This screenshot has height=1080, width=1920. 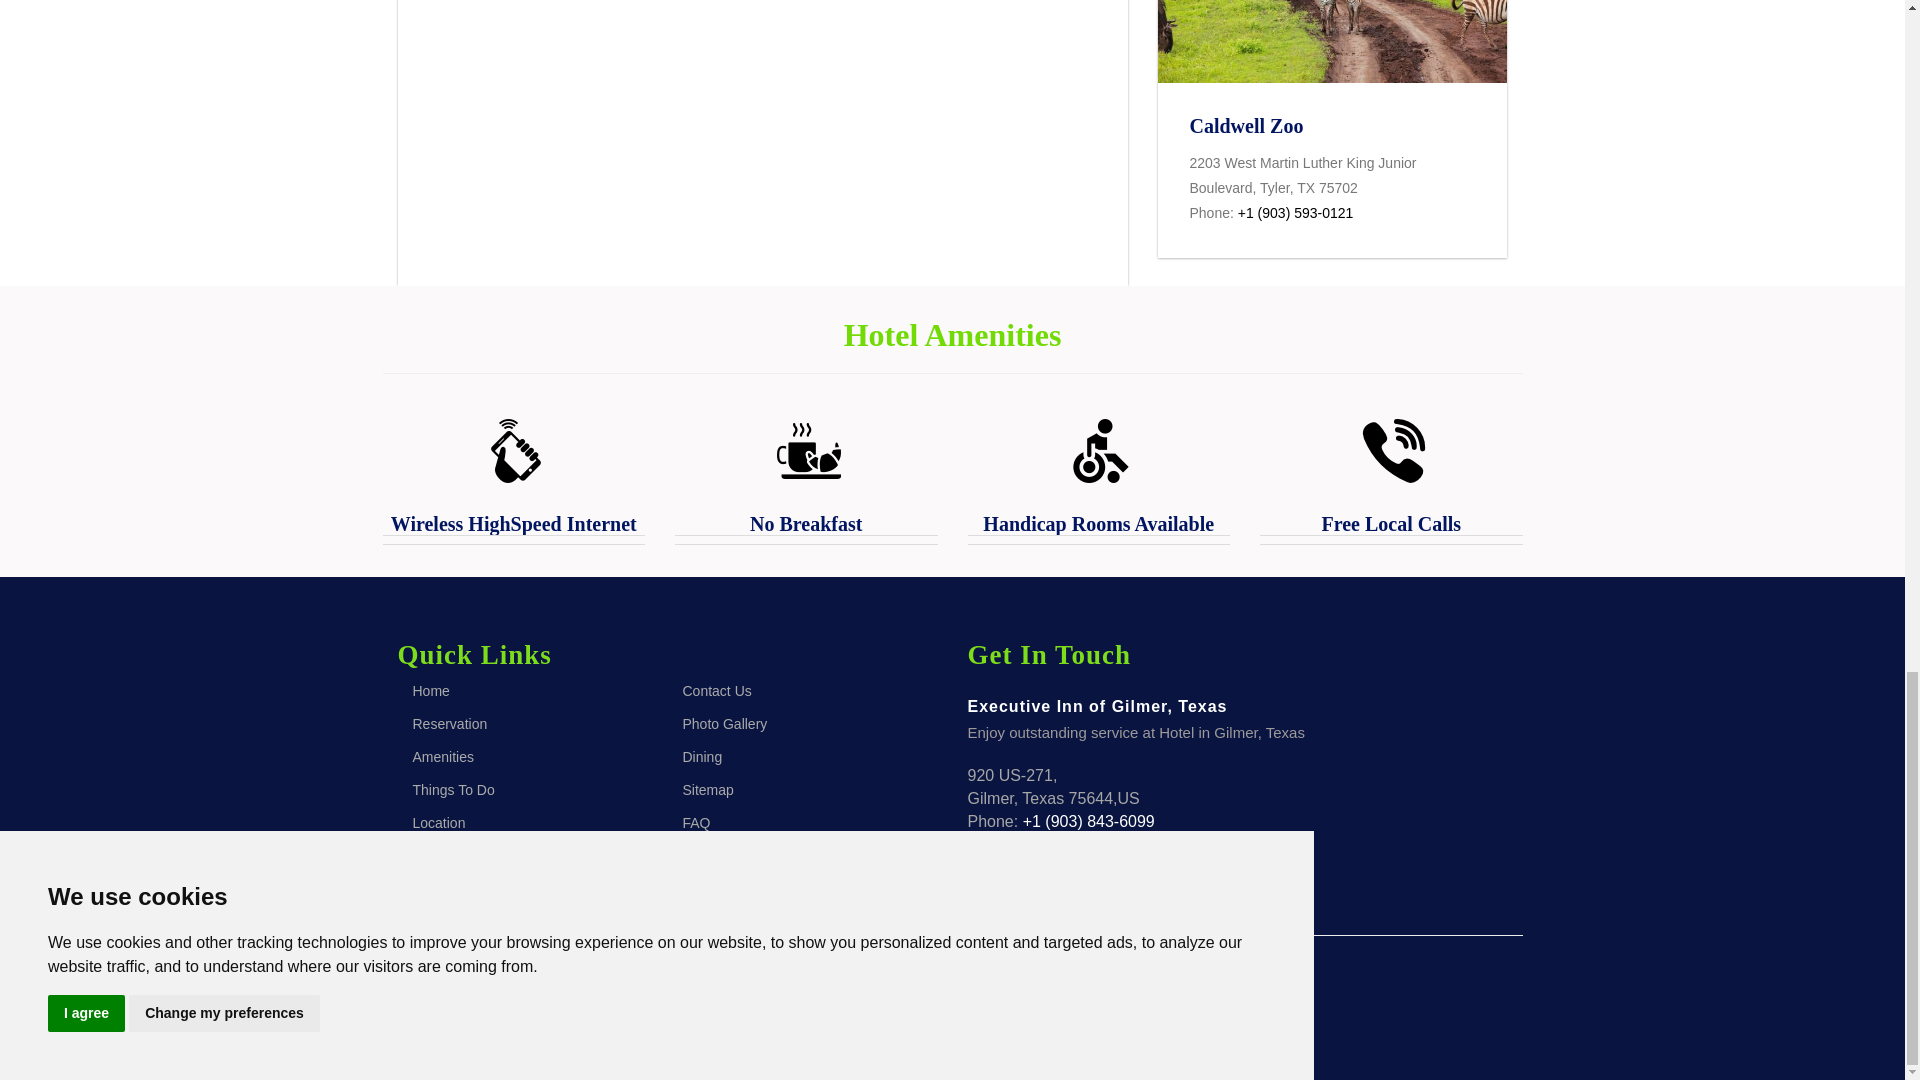 What do you see at coordinates (762, 143) in the screenshot?
I see `Video` at bounding box center [762, 143].